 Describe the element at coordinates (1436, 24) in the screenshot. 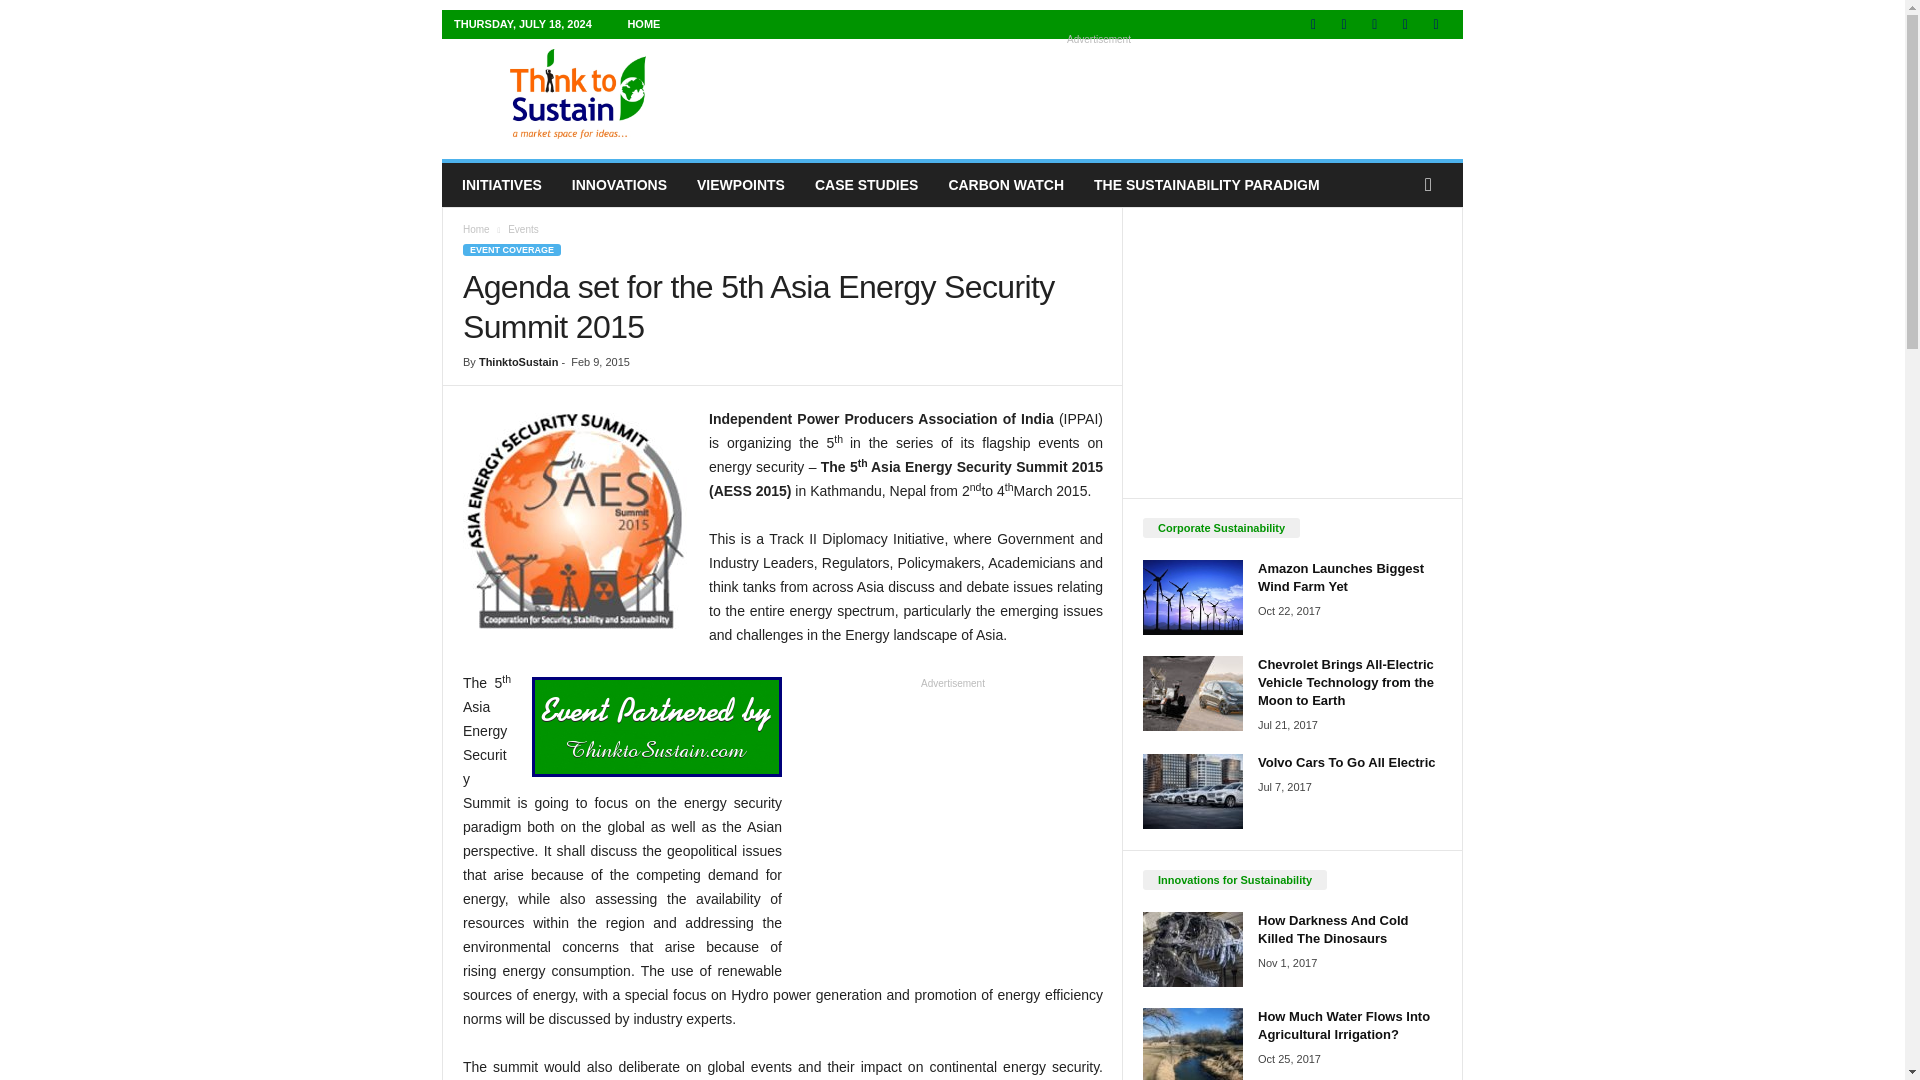

I see `Twitter` at that location.